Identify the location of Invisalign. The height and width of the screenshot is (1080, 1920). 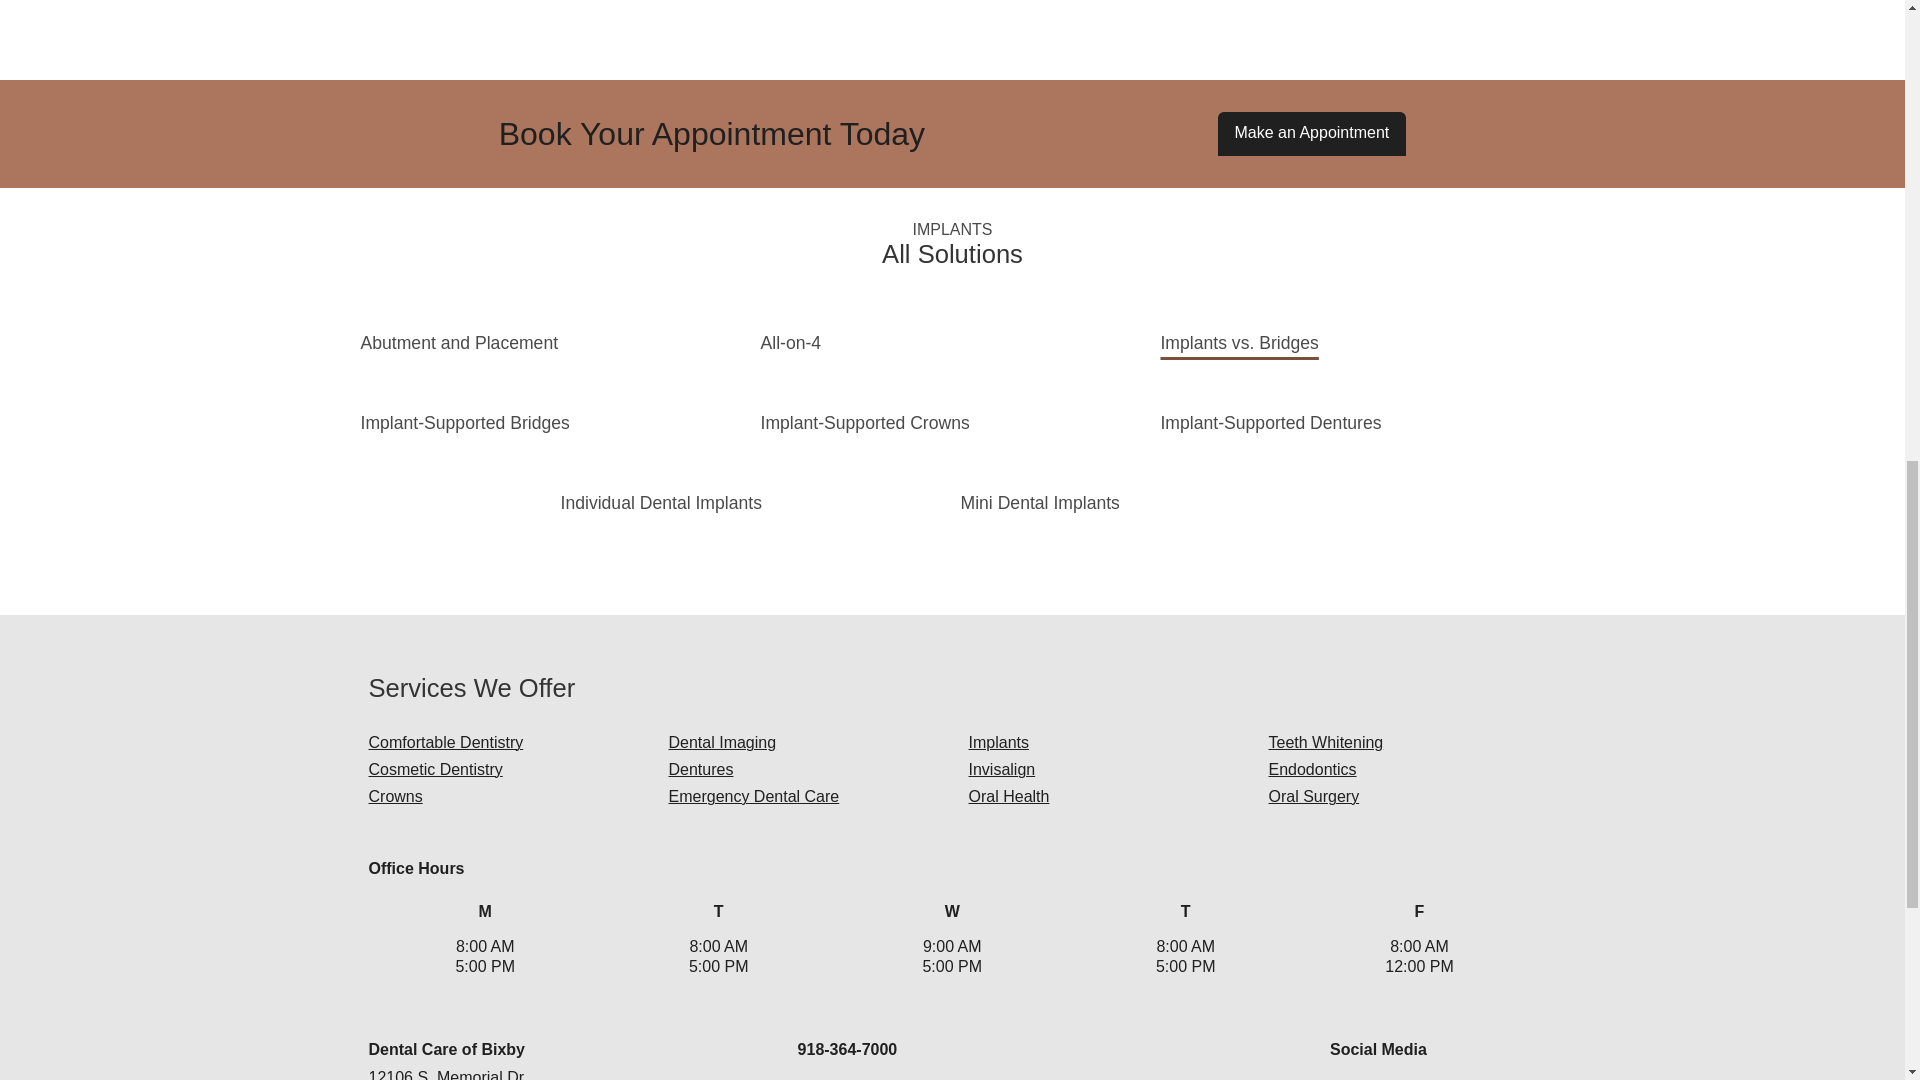
(1000, 769).